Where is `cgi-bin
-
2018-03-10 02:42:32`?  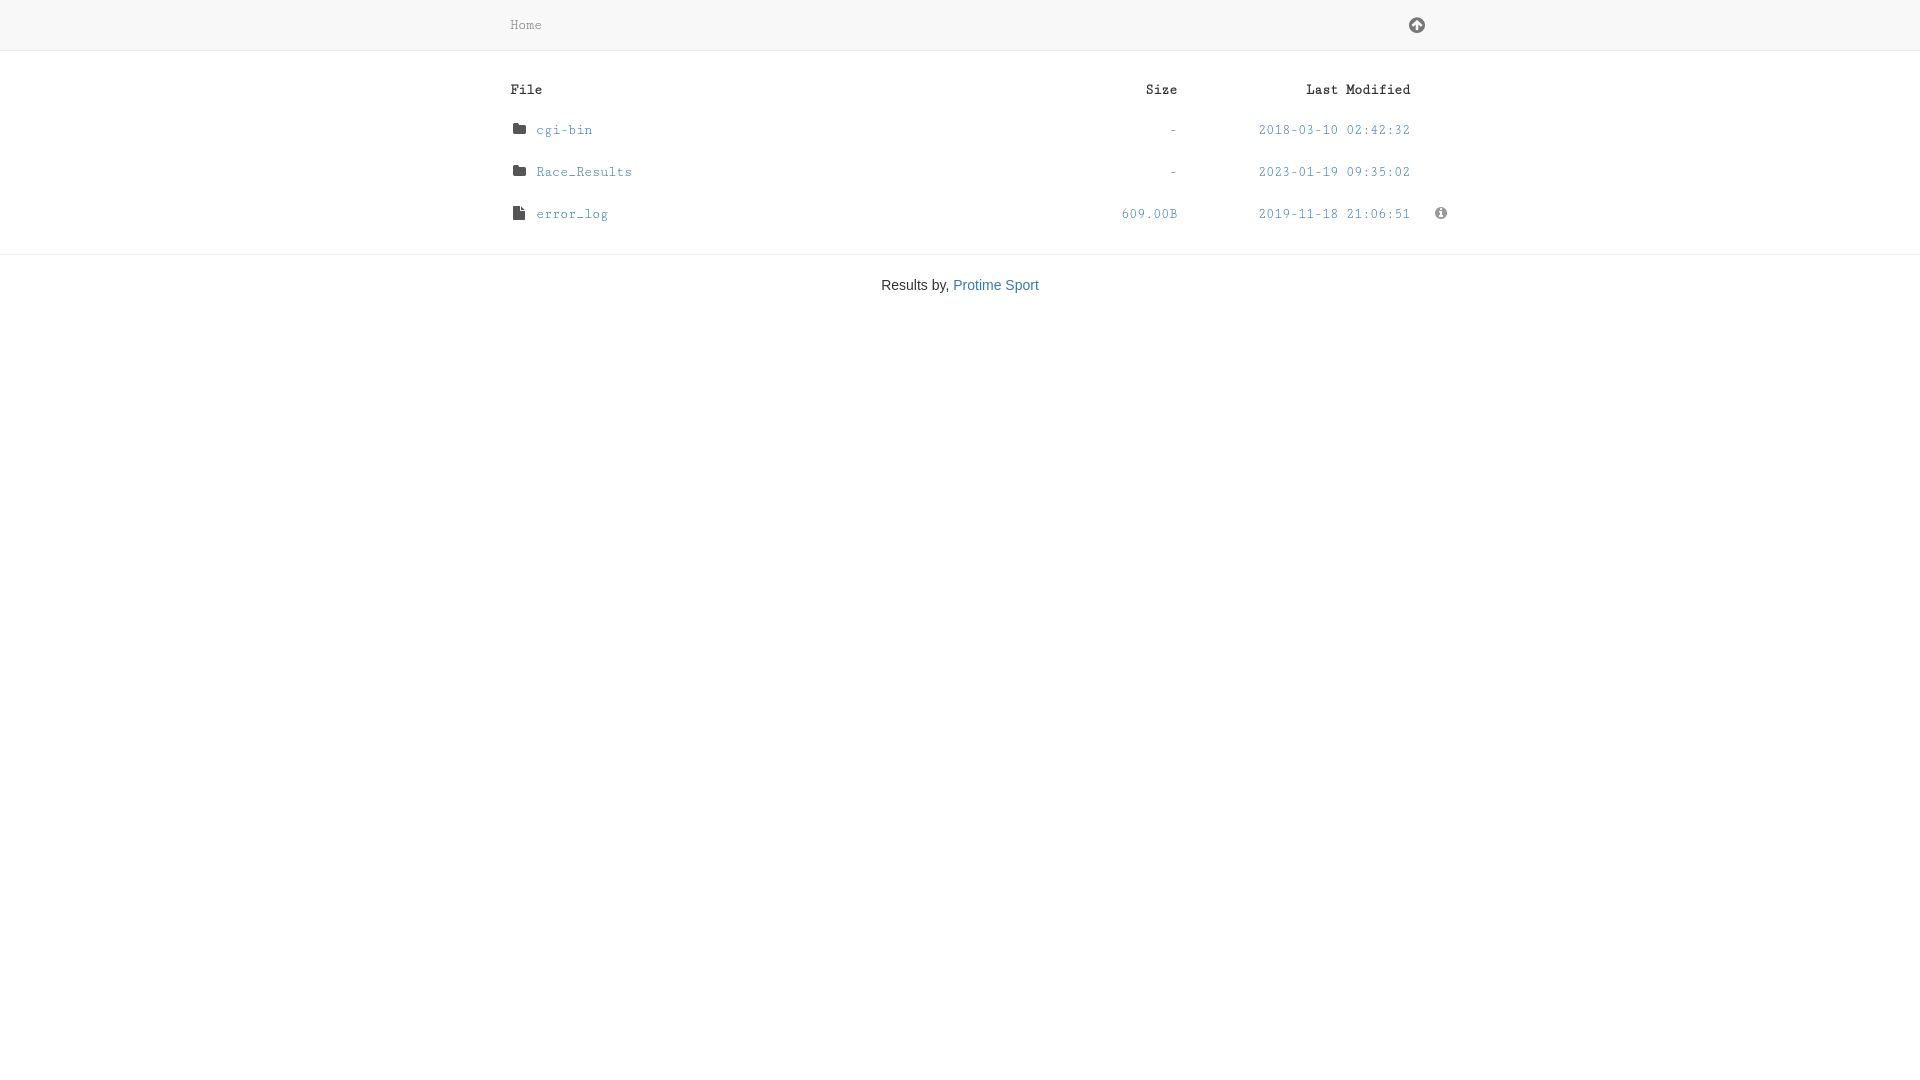
cgi-bin
-
2018-03-10 02:42:32 is located at coordinates (960, 130).